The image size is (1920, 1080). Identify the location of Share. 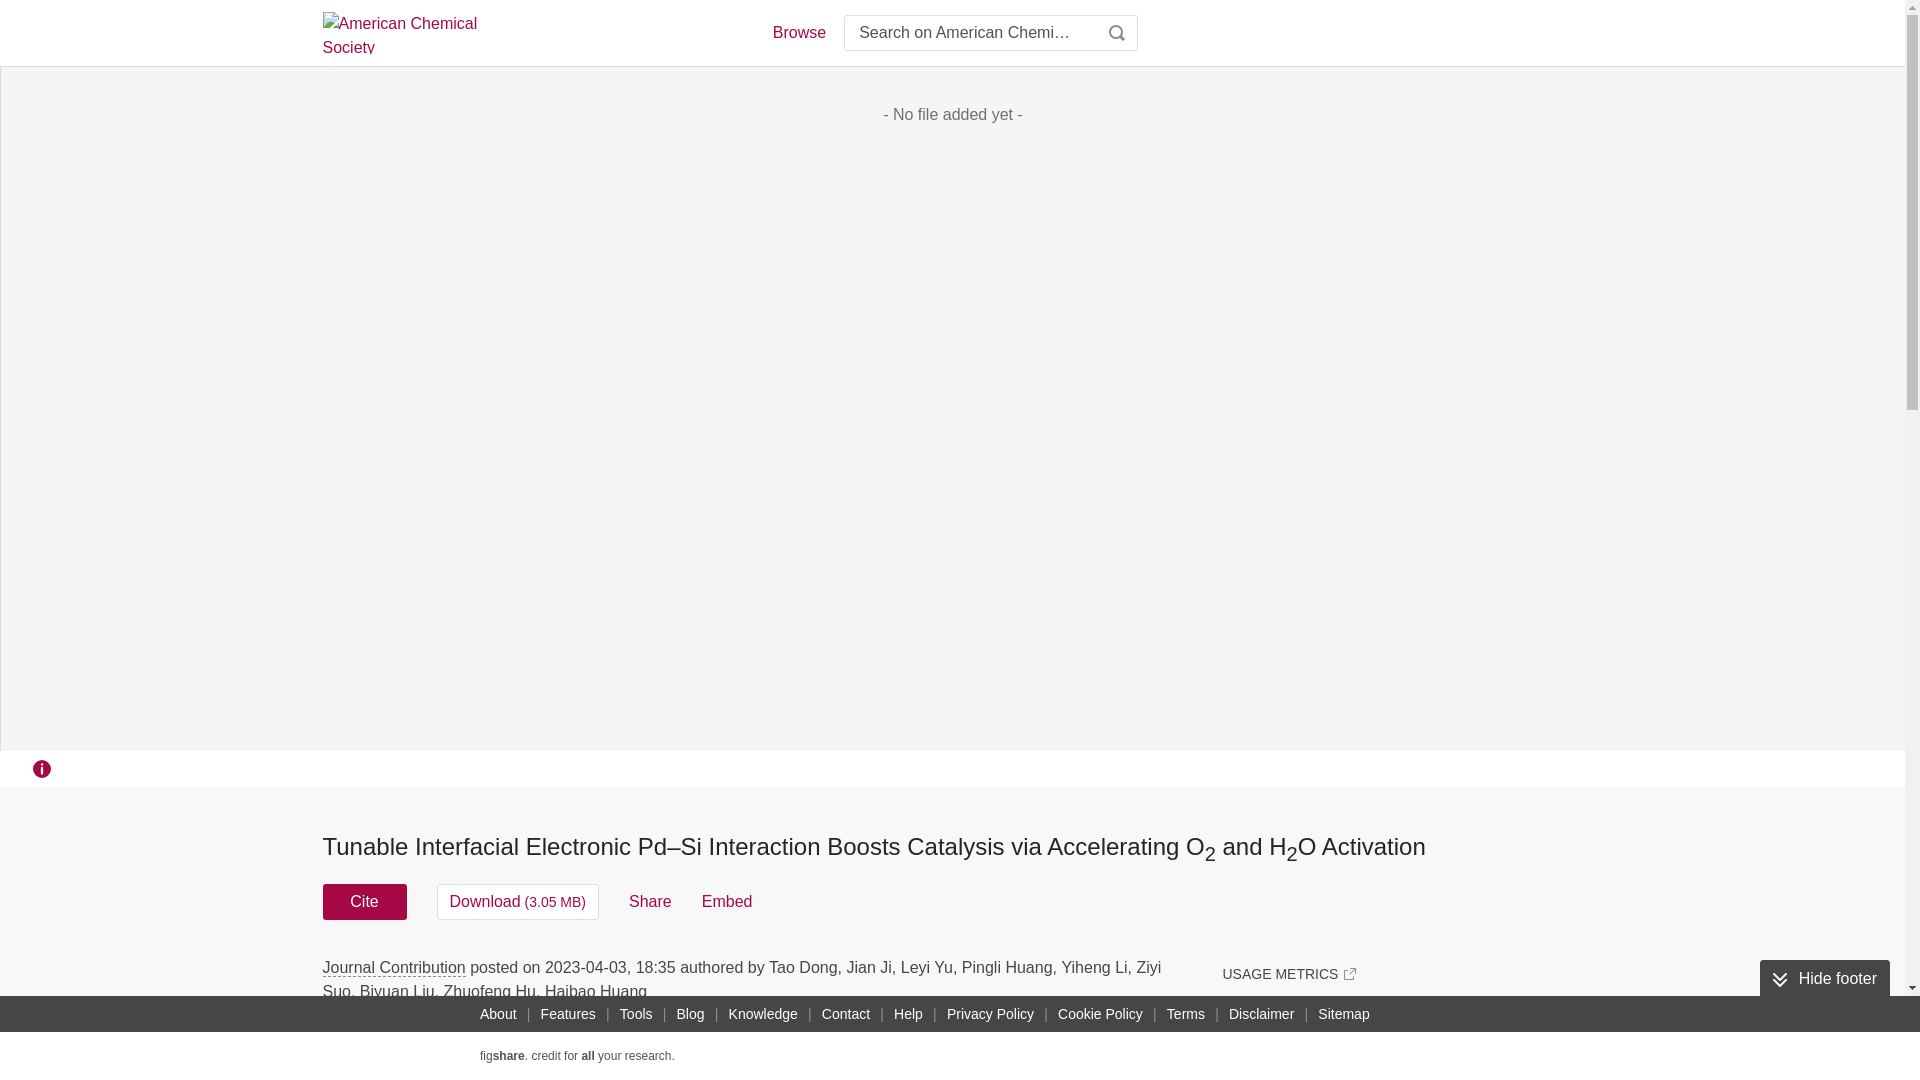
(650, 902).